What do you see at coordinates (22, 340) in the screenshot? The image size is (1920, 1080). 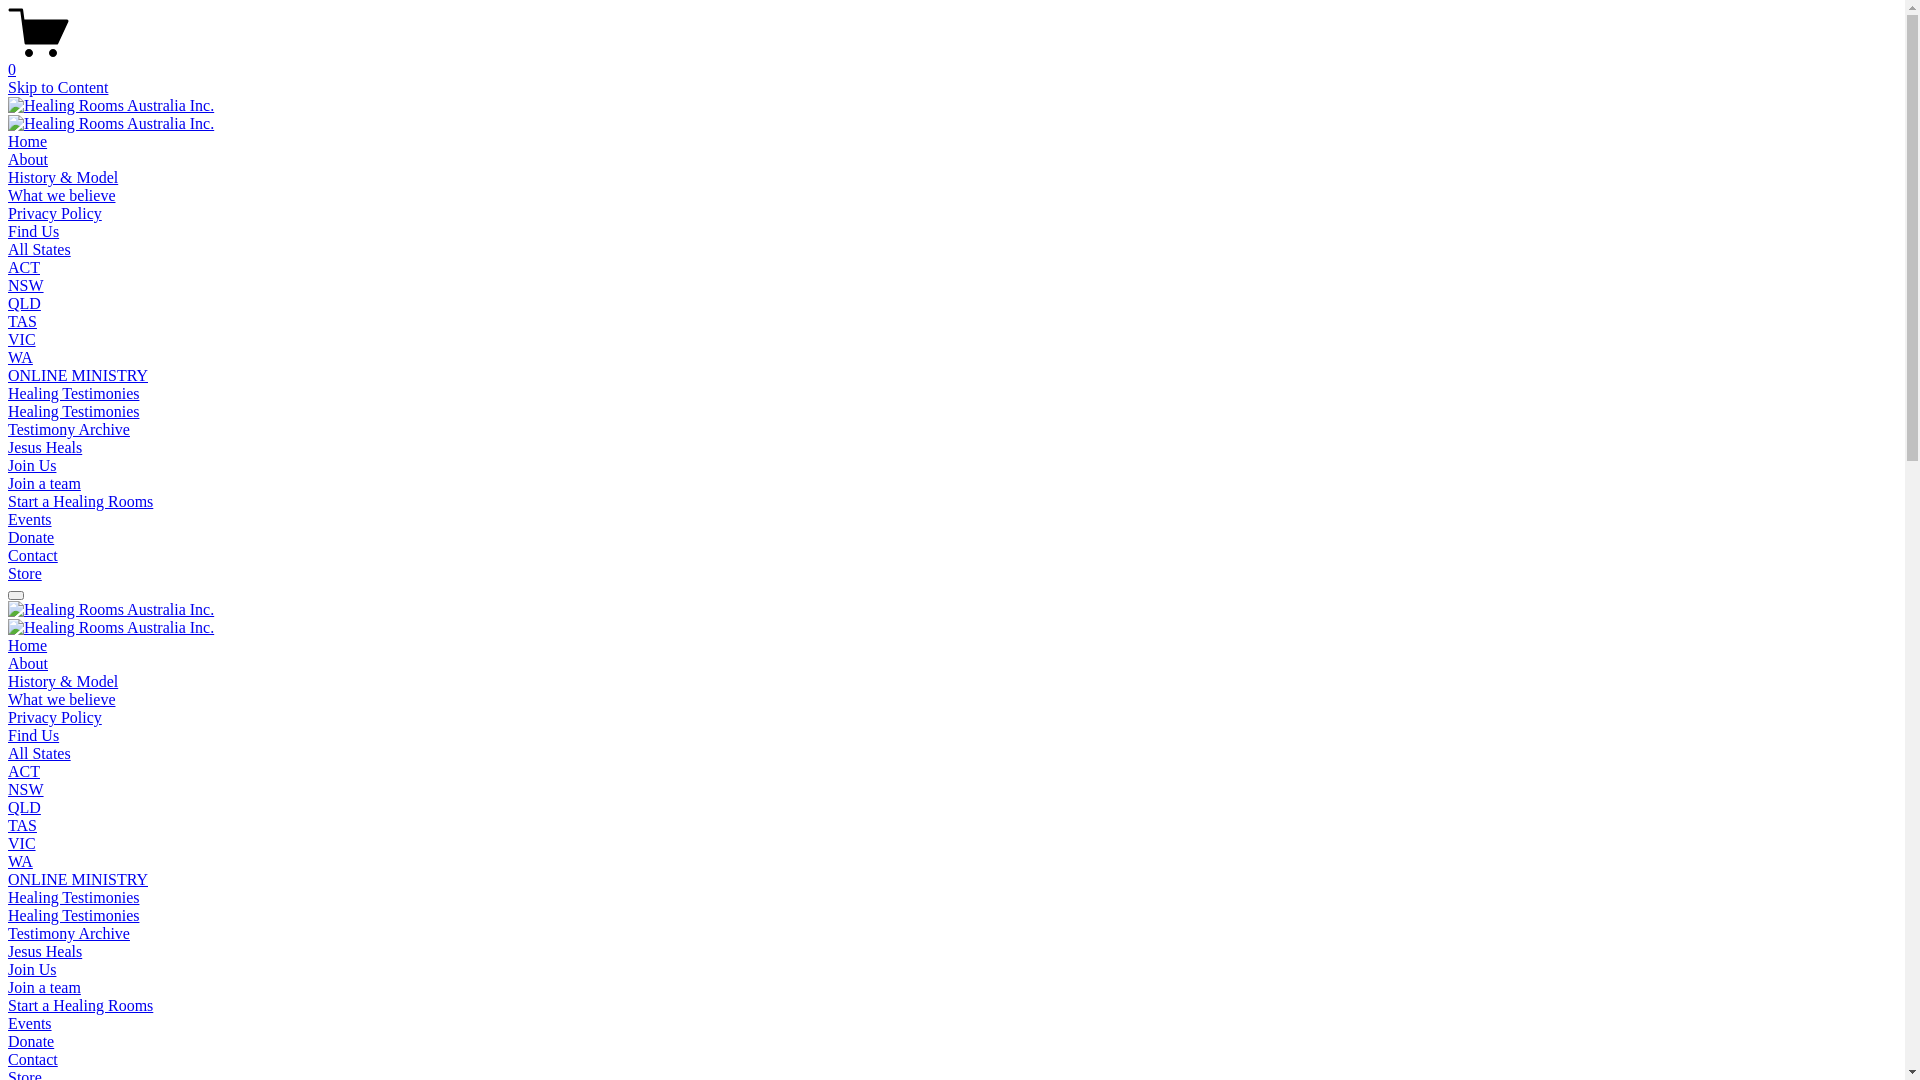 I see `VIC` at bounding box center [22, 340].